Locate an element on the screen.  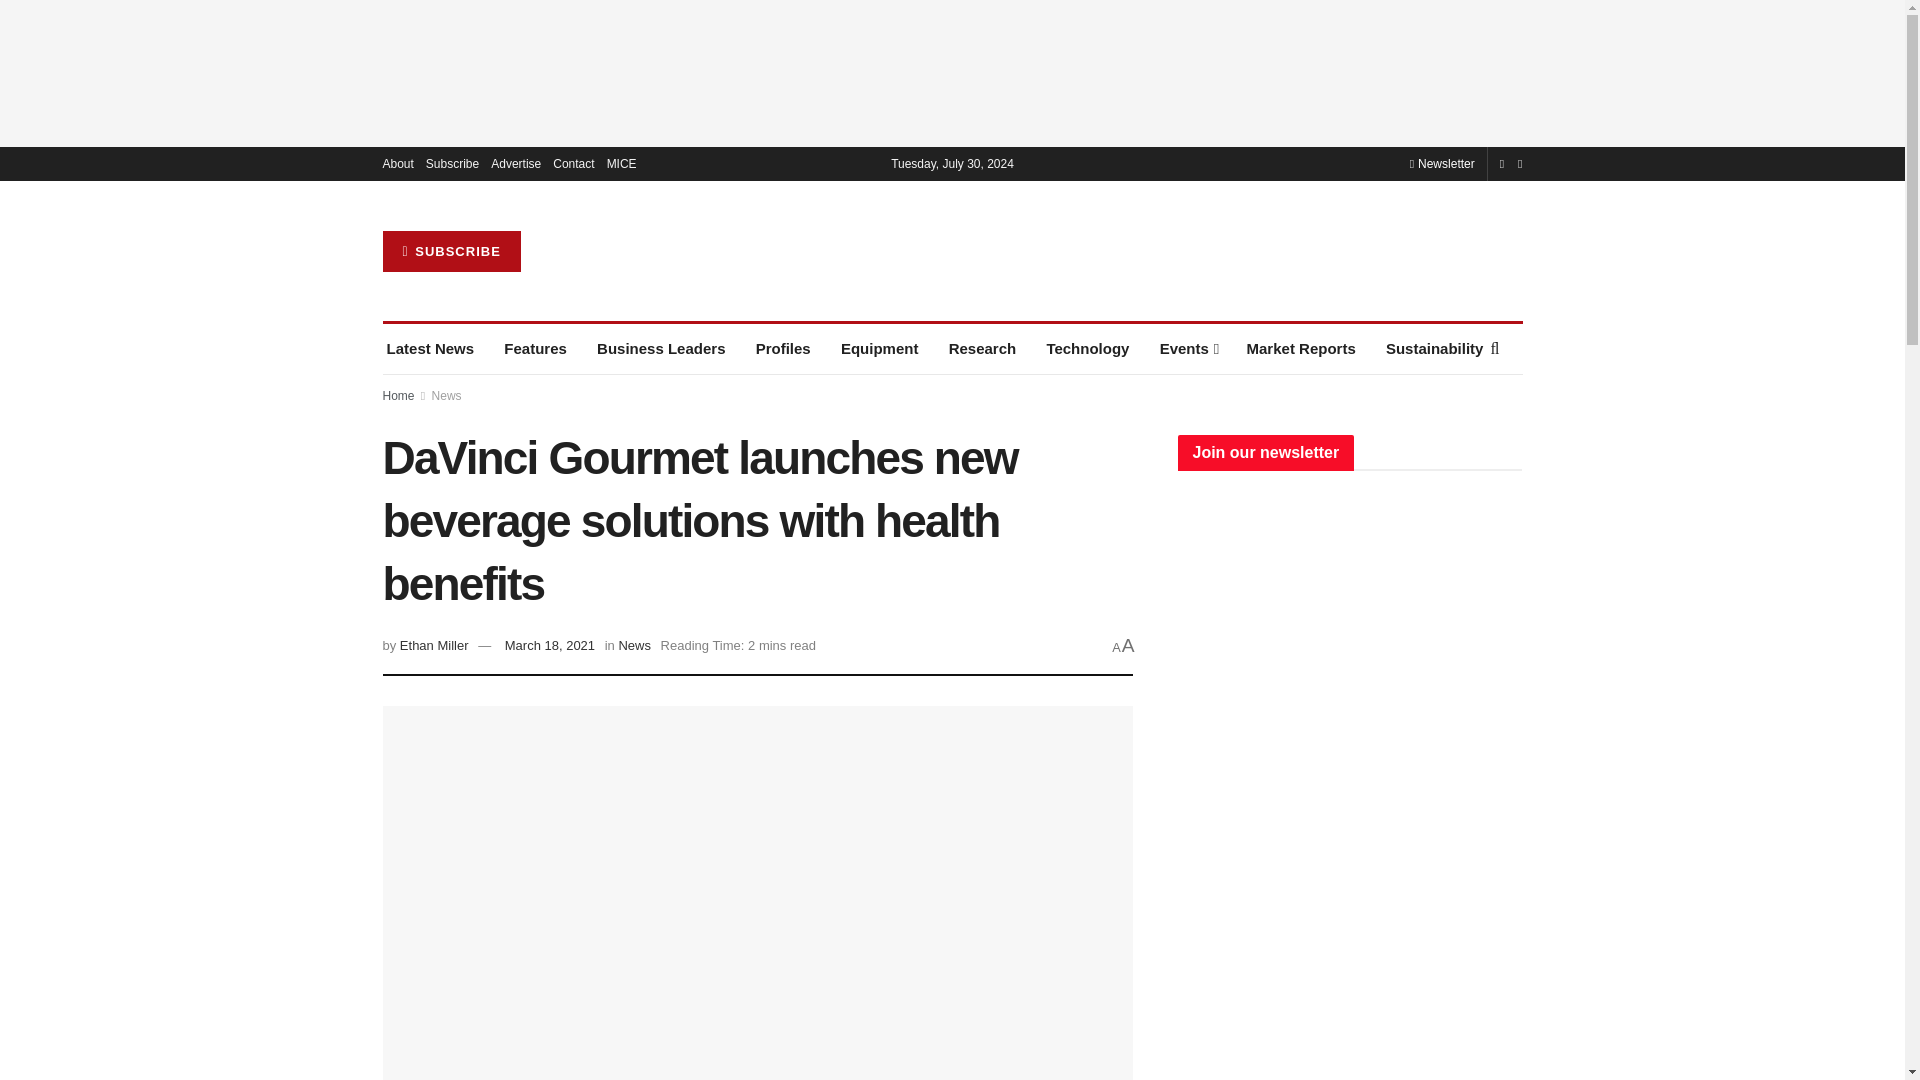
Technology is located at coordinates (1087, 348).